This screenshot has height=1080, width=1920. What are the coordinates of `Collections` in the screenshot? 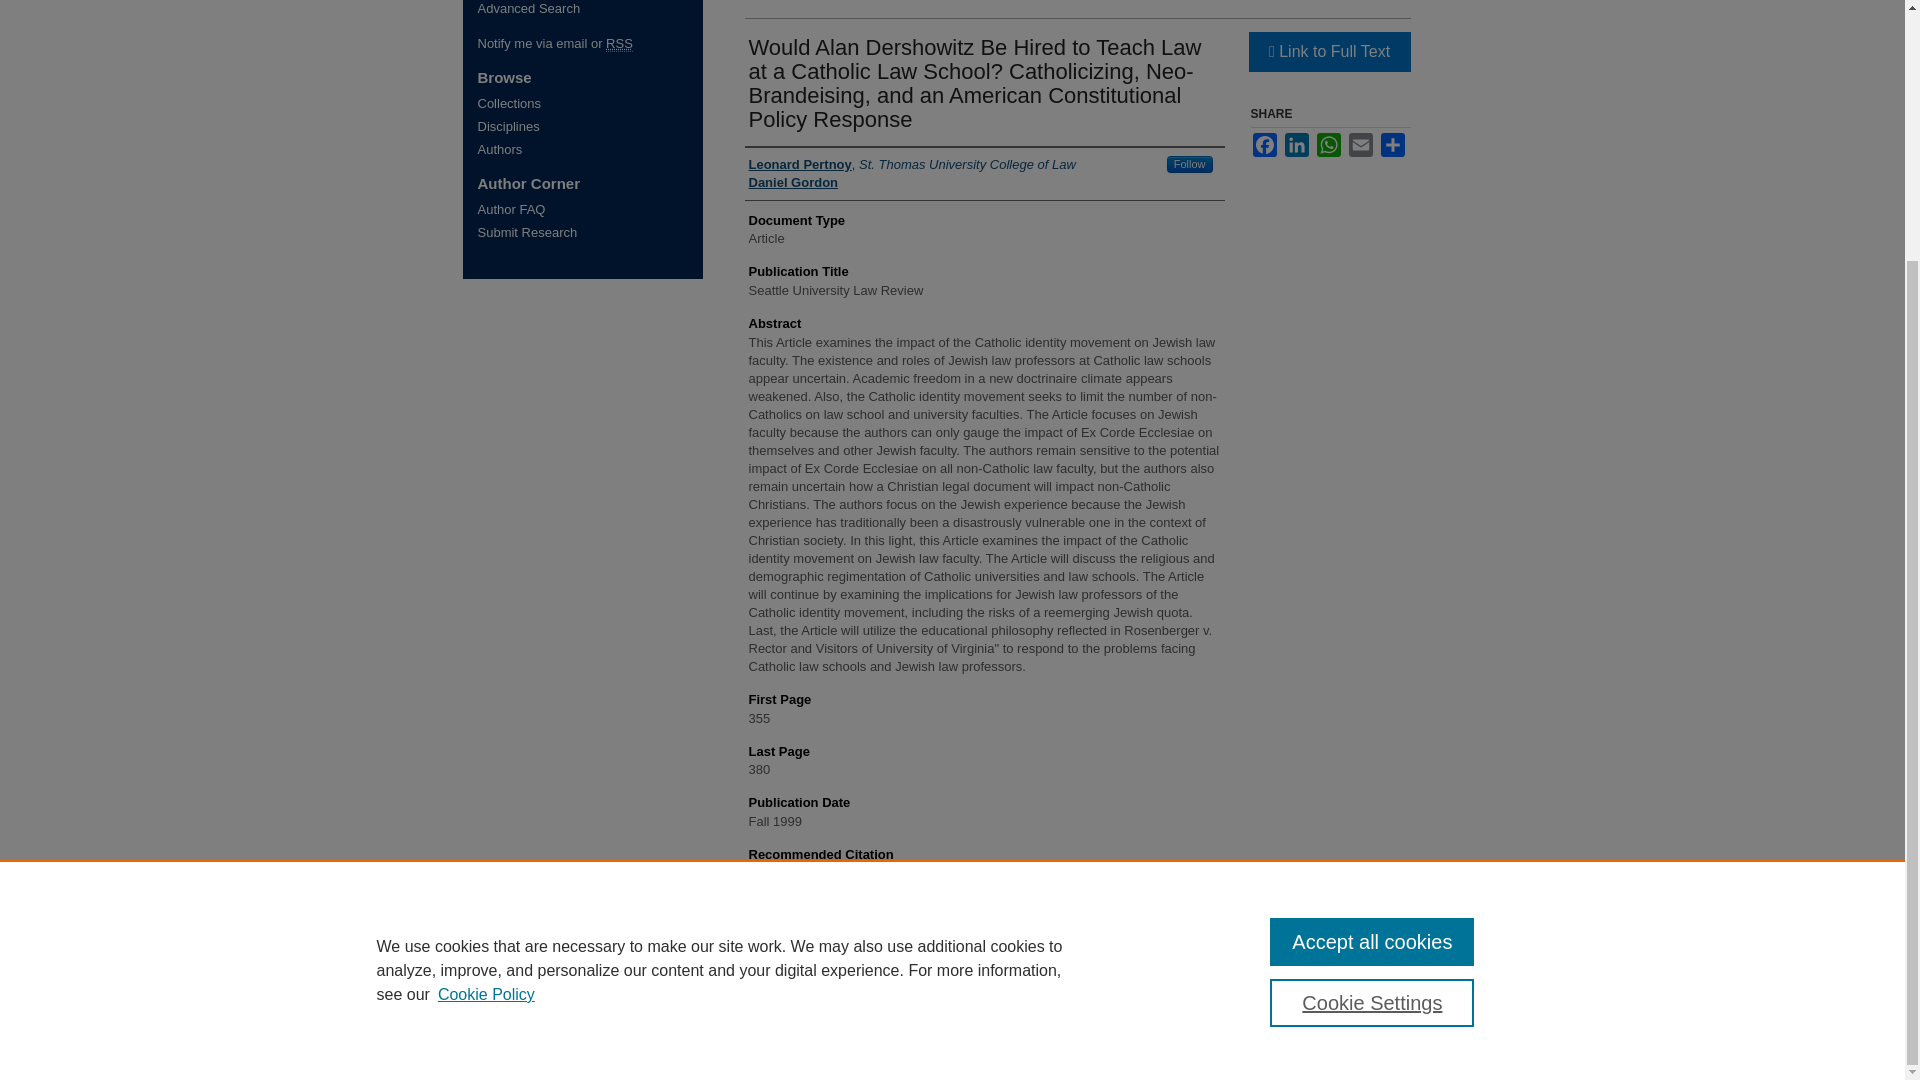 It's located at (590, 104).